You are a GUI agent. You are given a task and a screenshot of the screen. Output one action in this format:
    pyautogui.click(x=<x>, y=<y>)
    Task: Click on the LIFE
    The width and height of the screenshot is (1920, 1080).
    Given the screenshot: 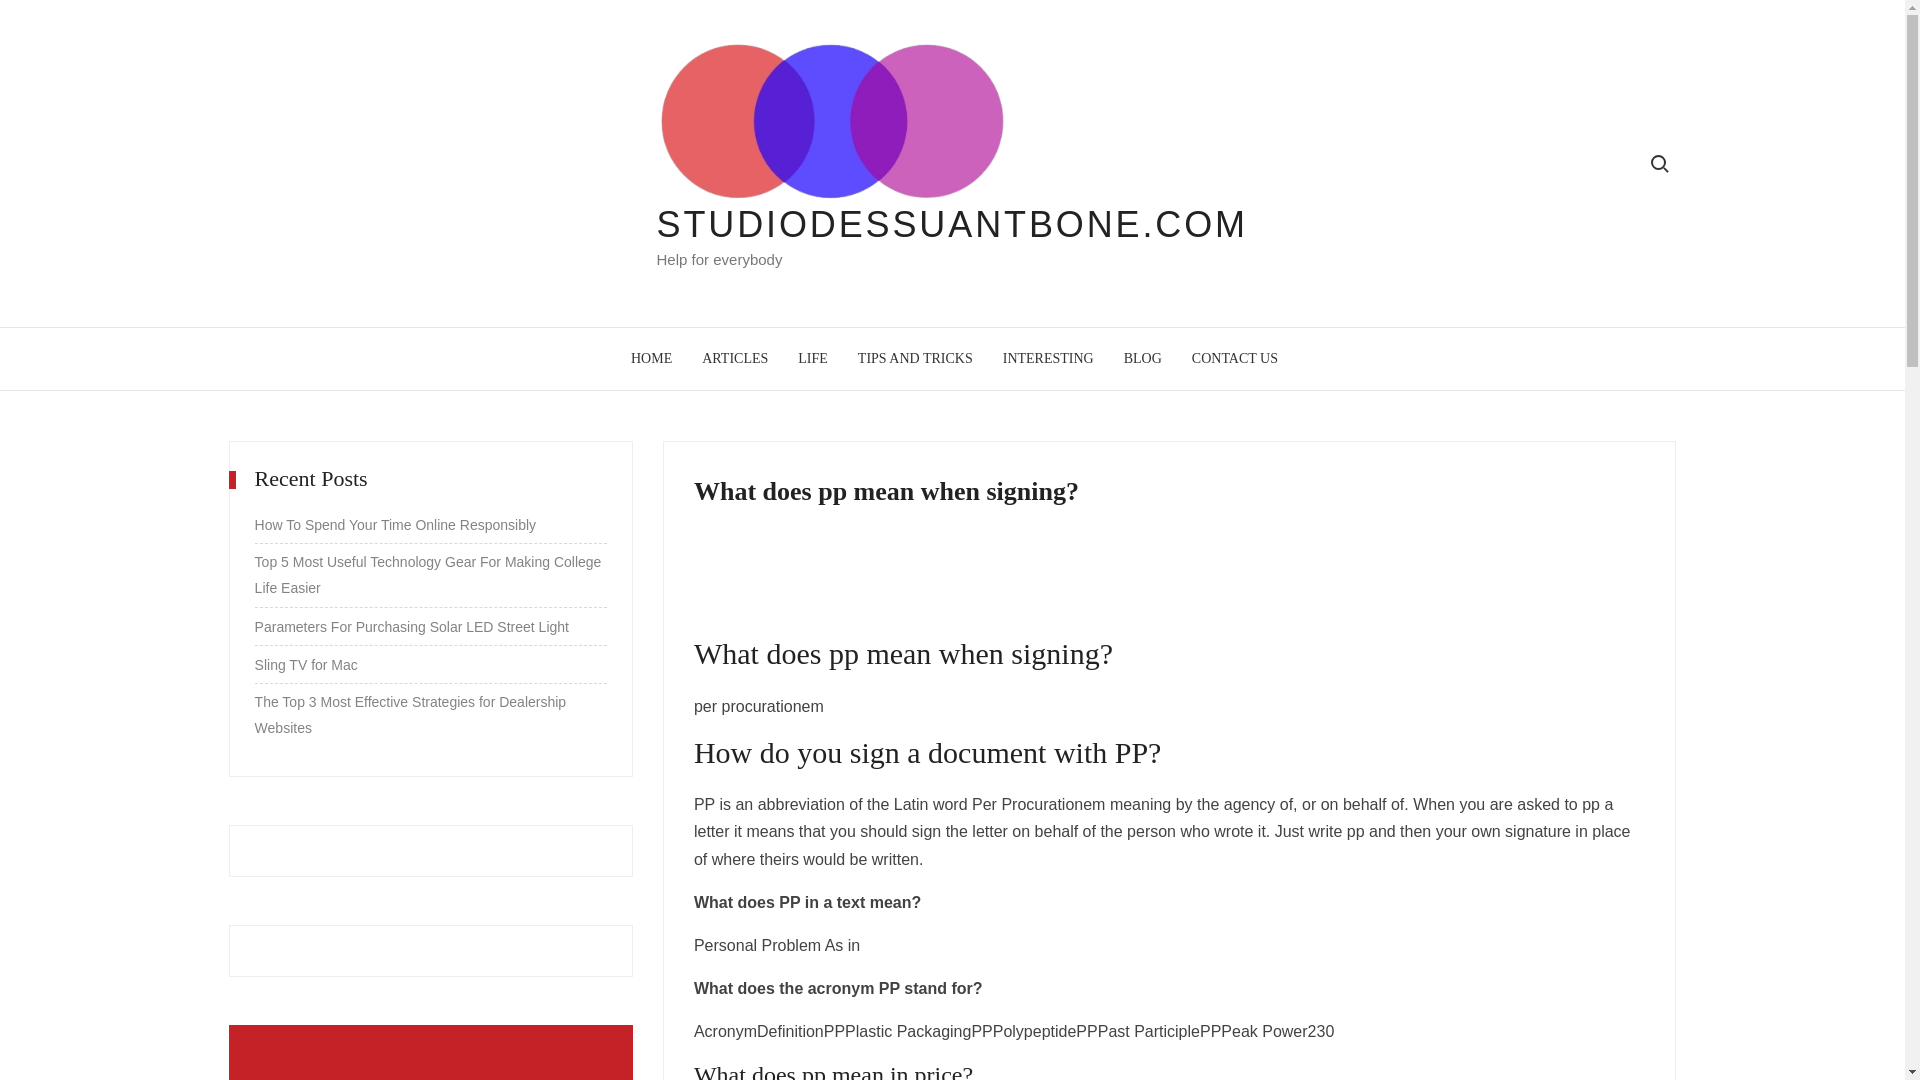 What is the action you would take?
    pyautogui.click(x=812, y=358)
    